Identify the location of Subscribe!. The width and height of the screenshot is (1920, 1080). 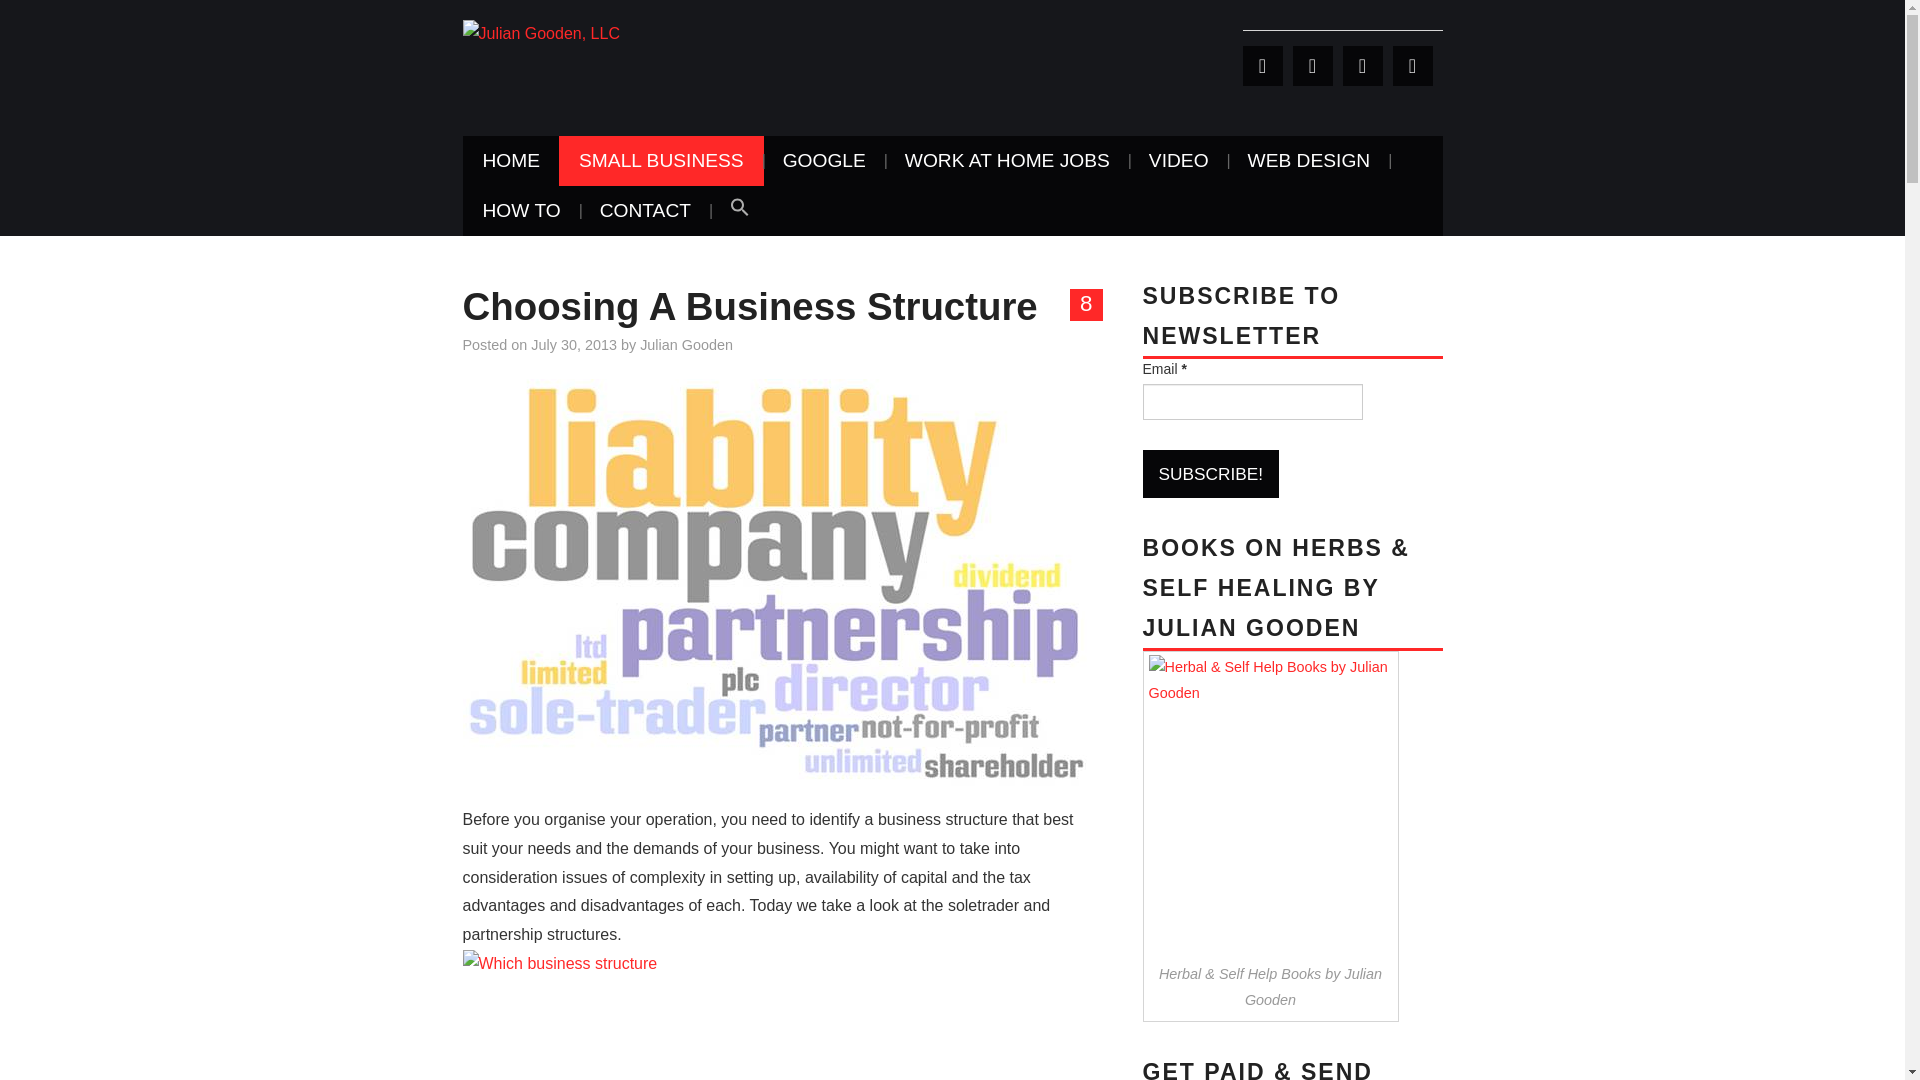
(1210, 474).